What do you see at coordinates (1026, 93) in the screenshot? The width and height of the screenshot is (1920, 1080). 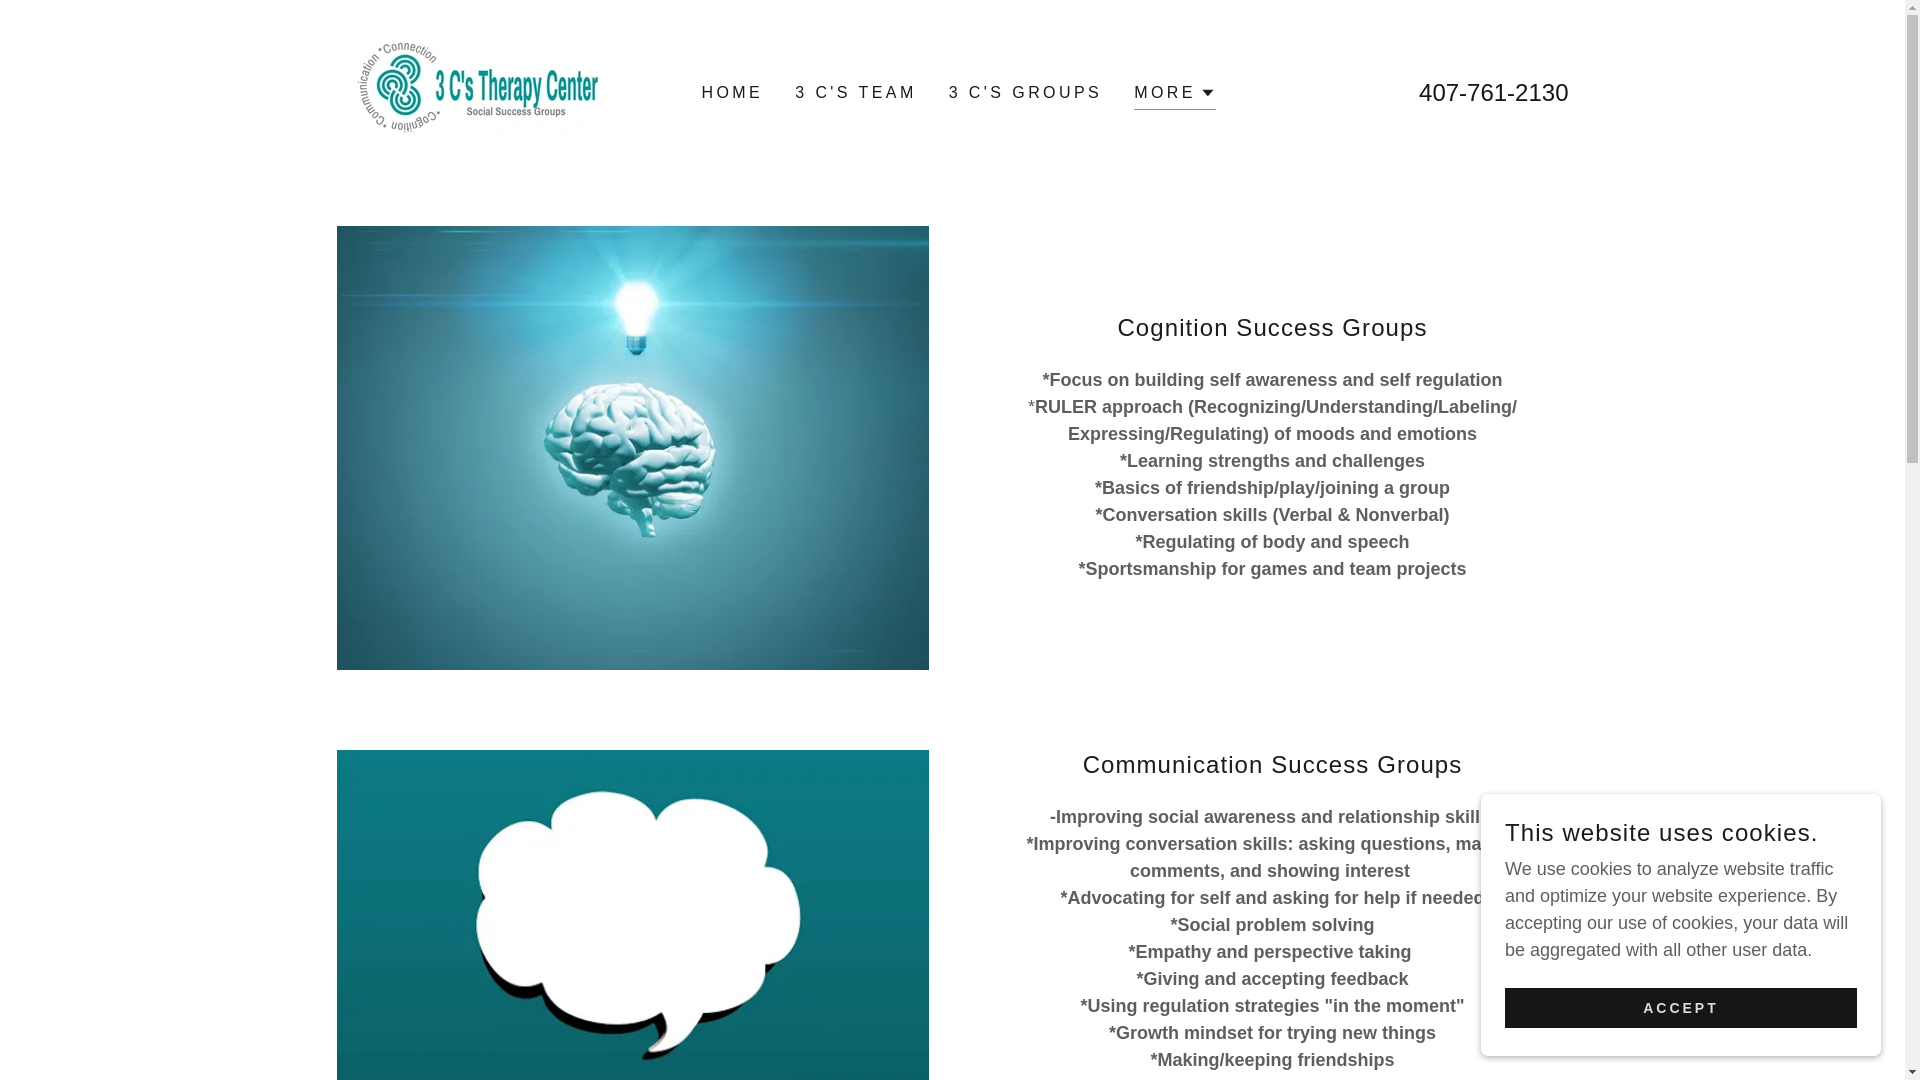 I see `3 C'S GROUPS` at bounding box center [1026, 93].